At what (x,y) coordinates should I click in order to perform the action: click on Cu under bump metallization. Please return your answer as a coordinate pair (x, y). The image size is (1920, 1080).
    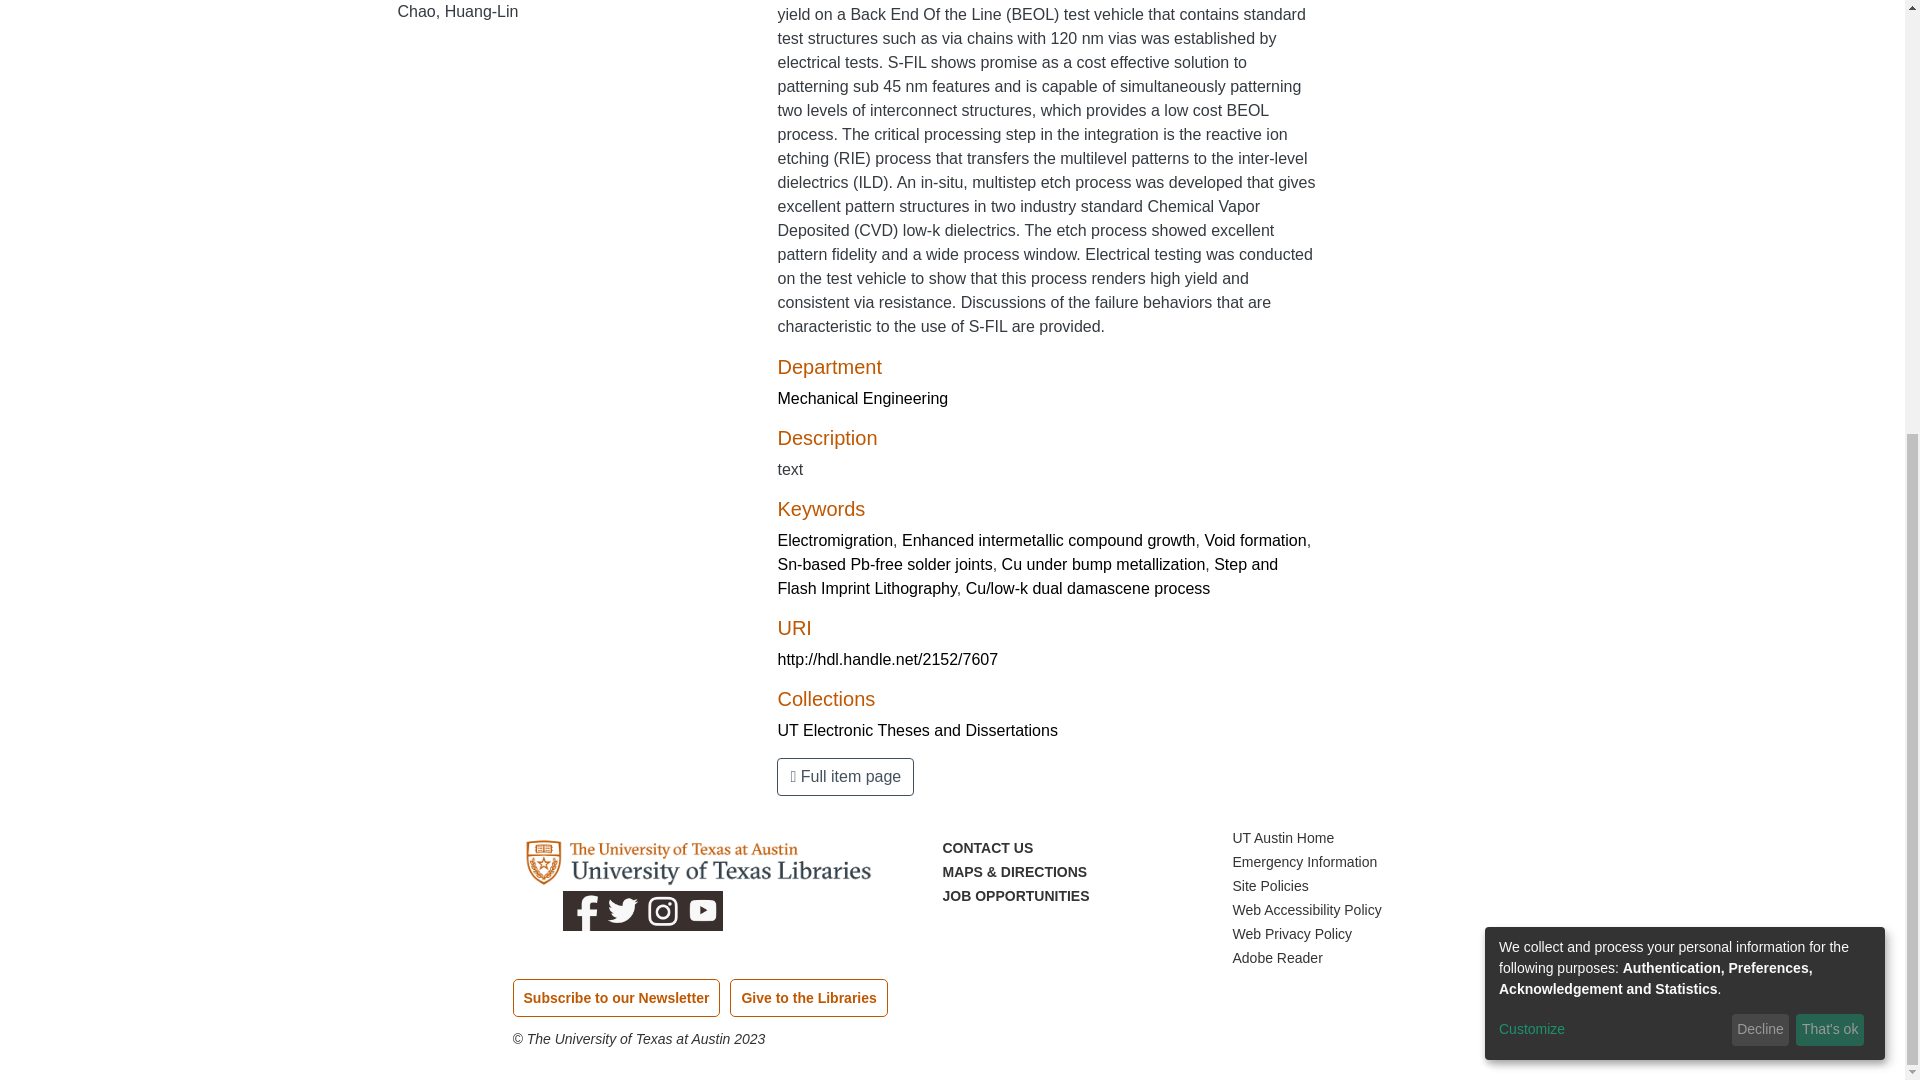
    Looking at the image, I should click on (1104, 564).